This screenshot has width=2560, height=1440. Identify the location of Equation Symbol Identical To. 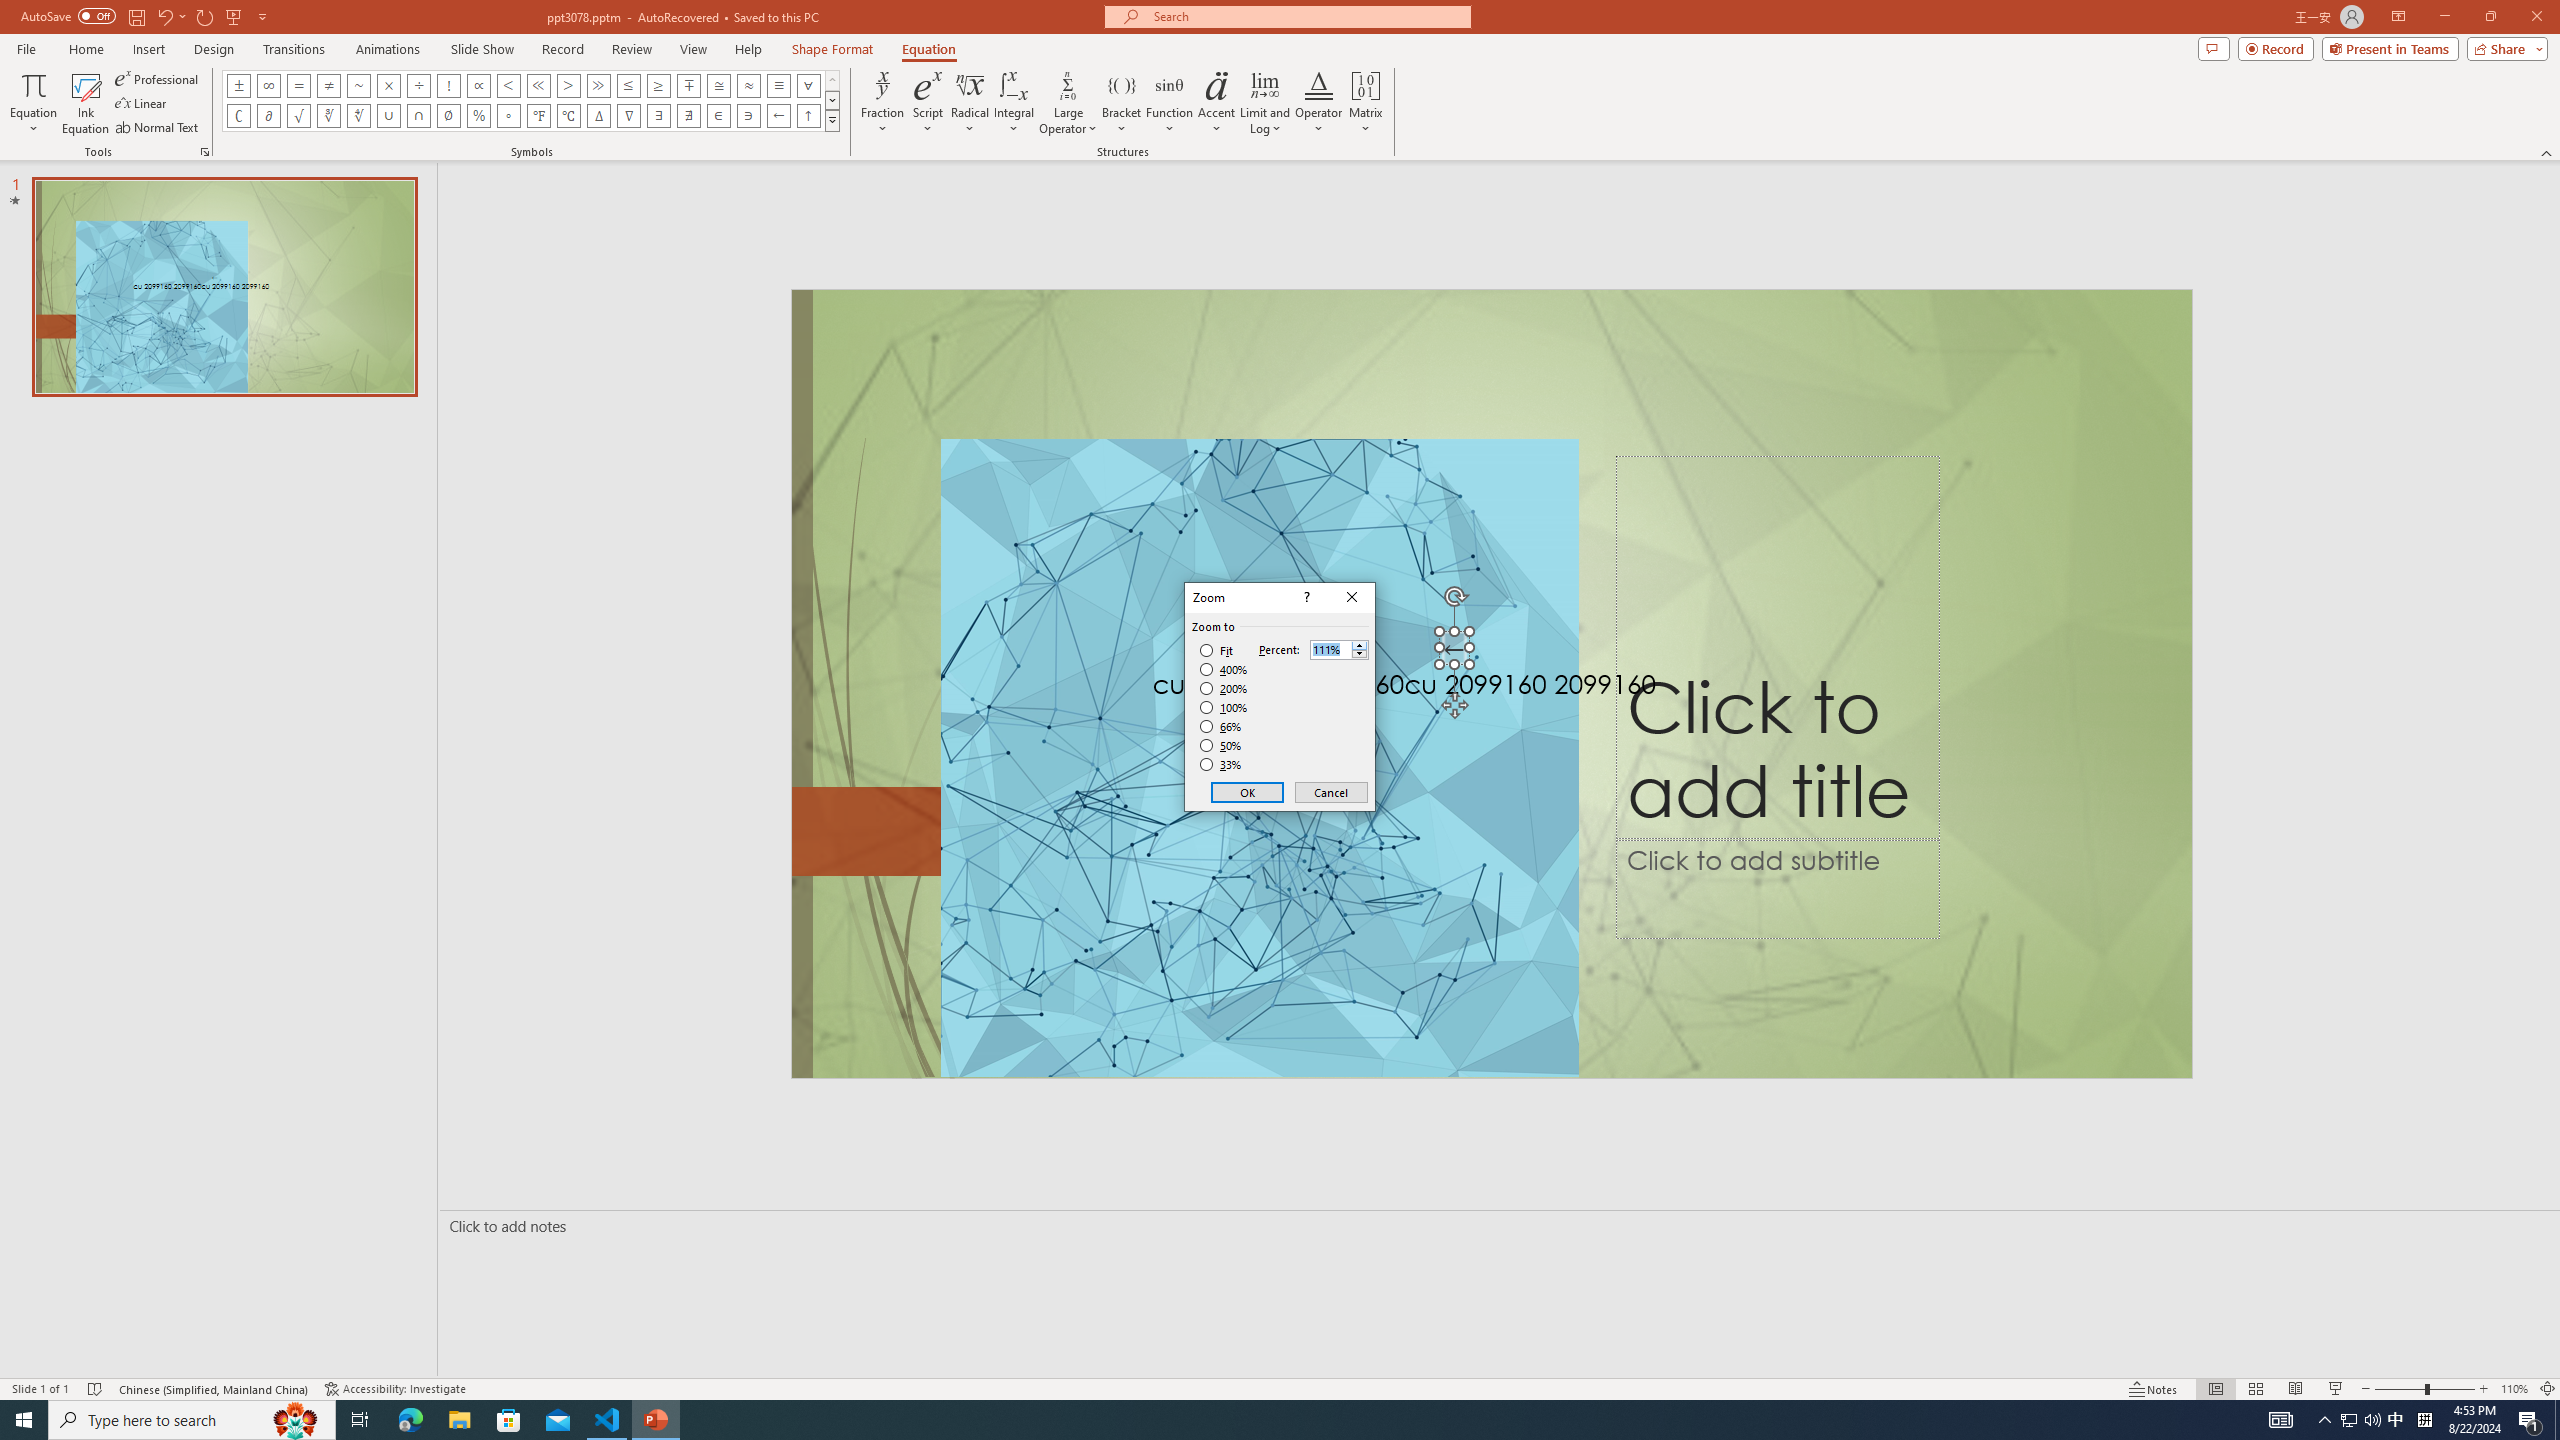
(778, 85).